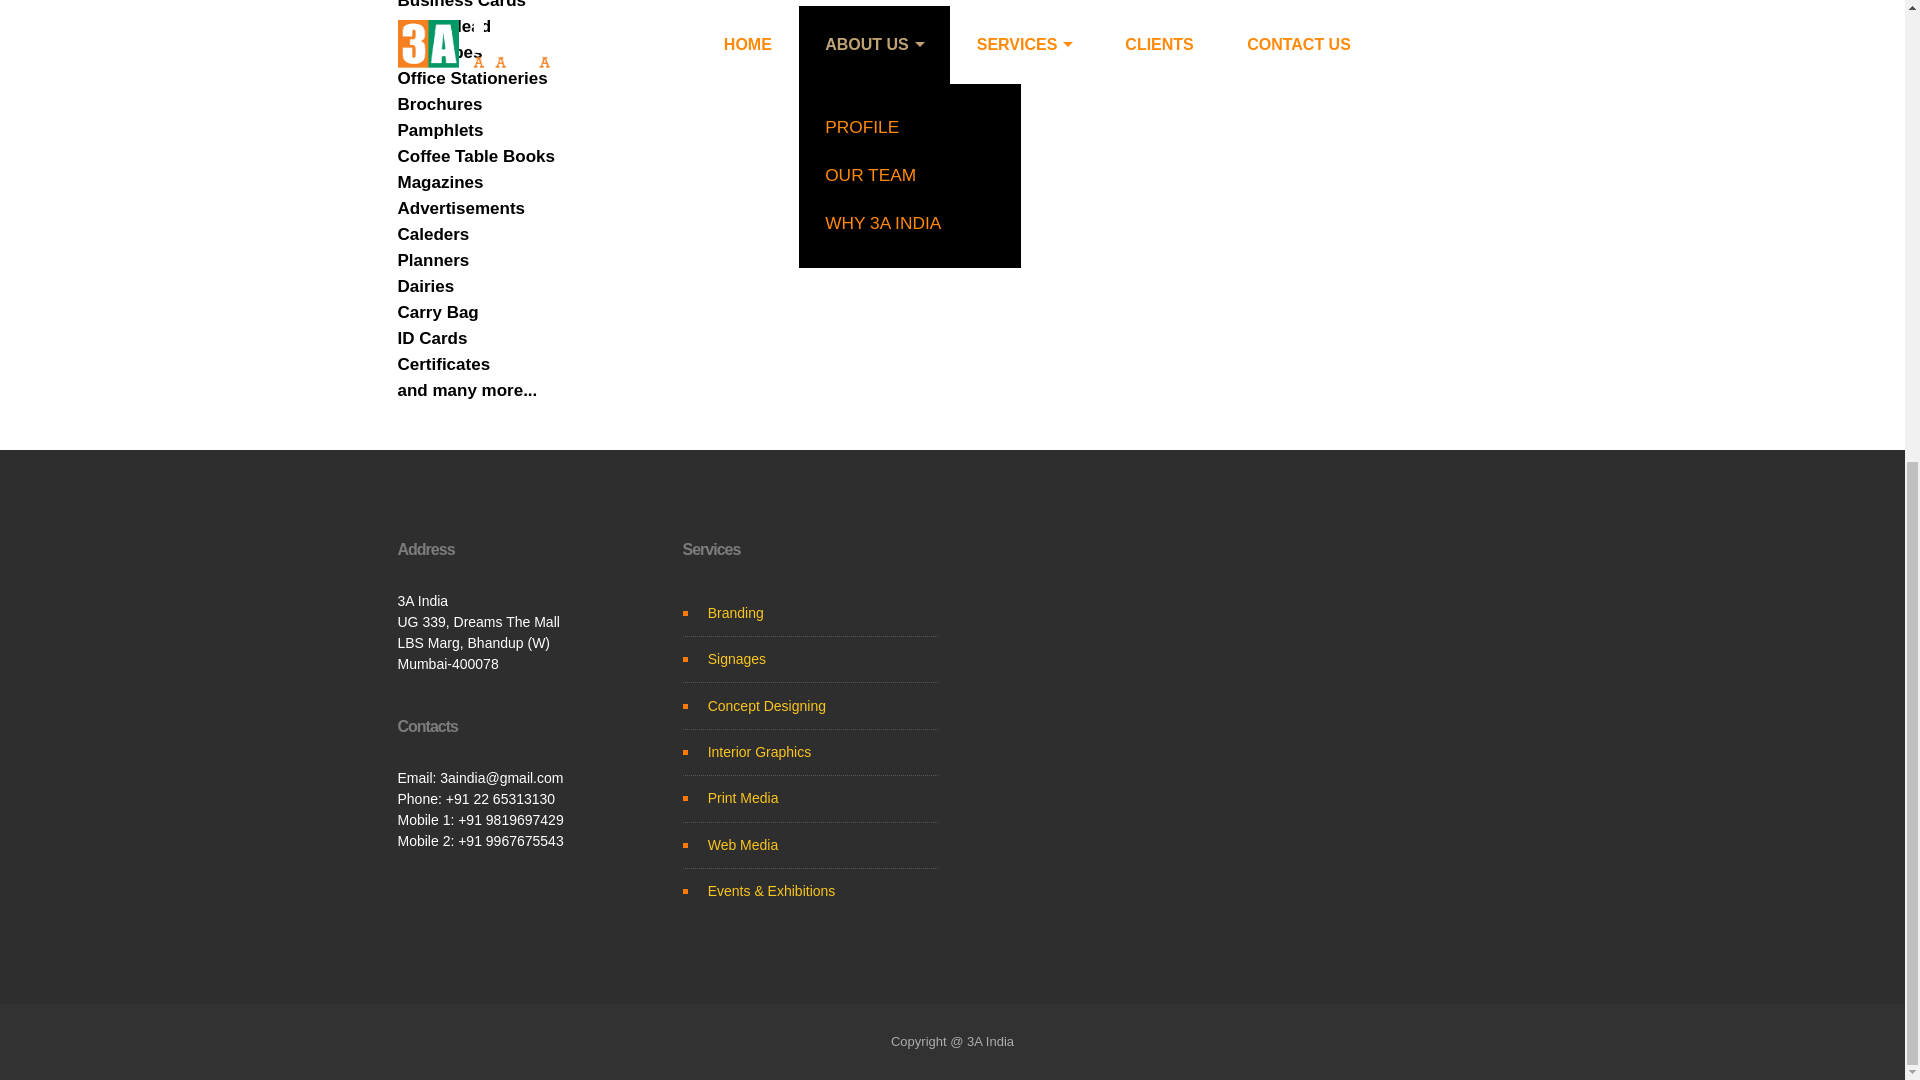 Image resolution: width=1920 pixels, height=1080 pixels. What do you see at coordinates (737, 659) in the screenshot?
I see `Signages` at bounding box center [737, 659].